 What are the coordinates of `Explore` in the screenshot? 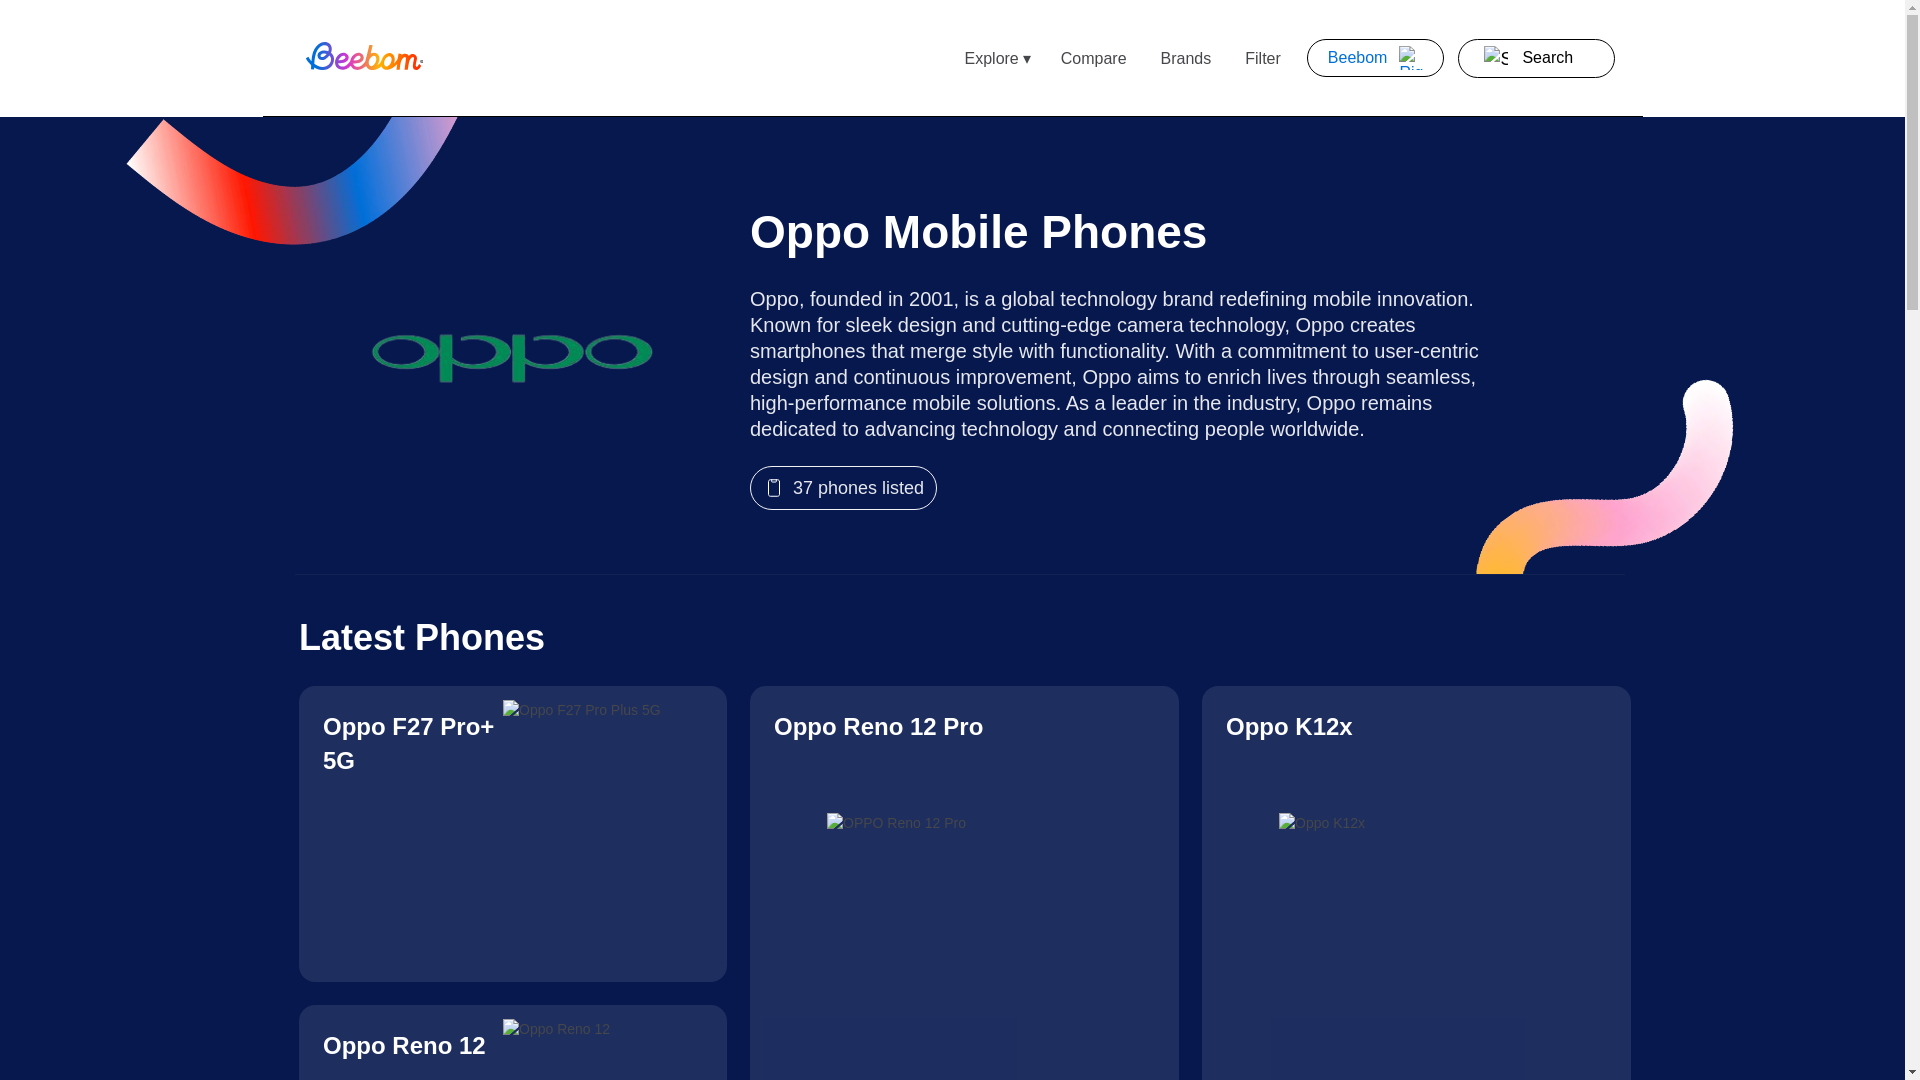 It's located at (990, 58).